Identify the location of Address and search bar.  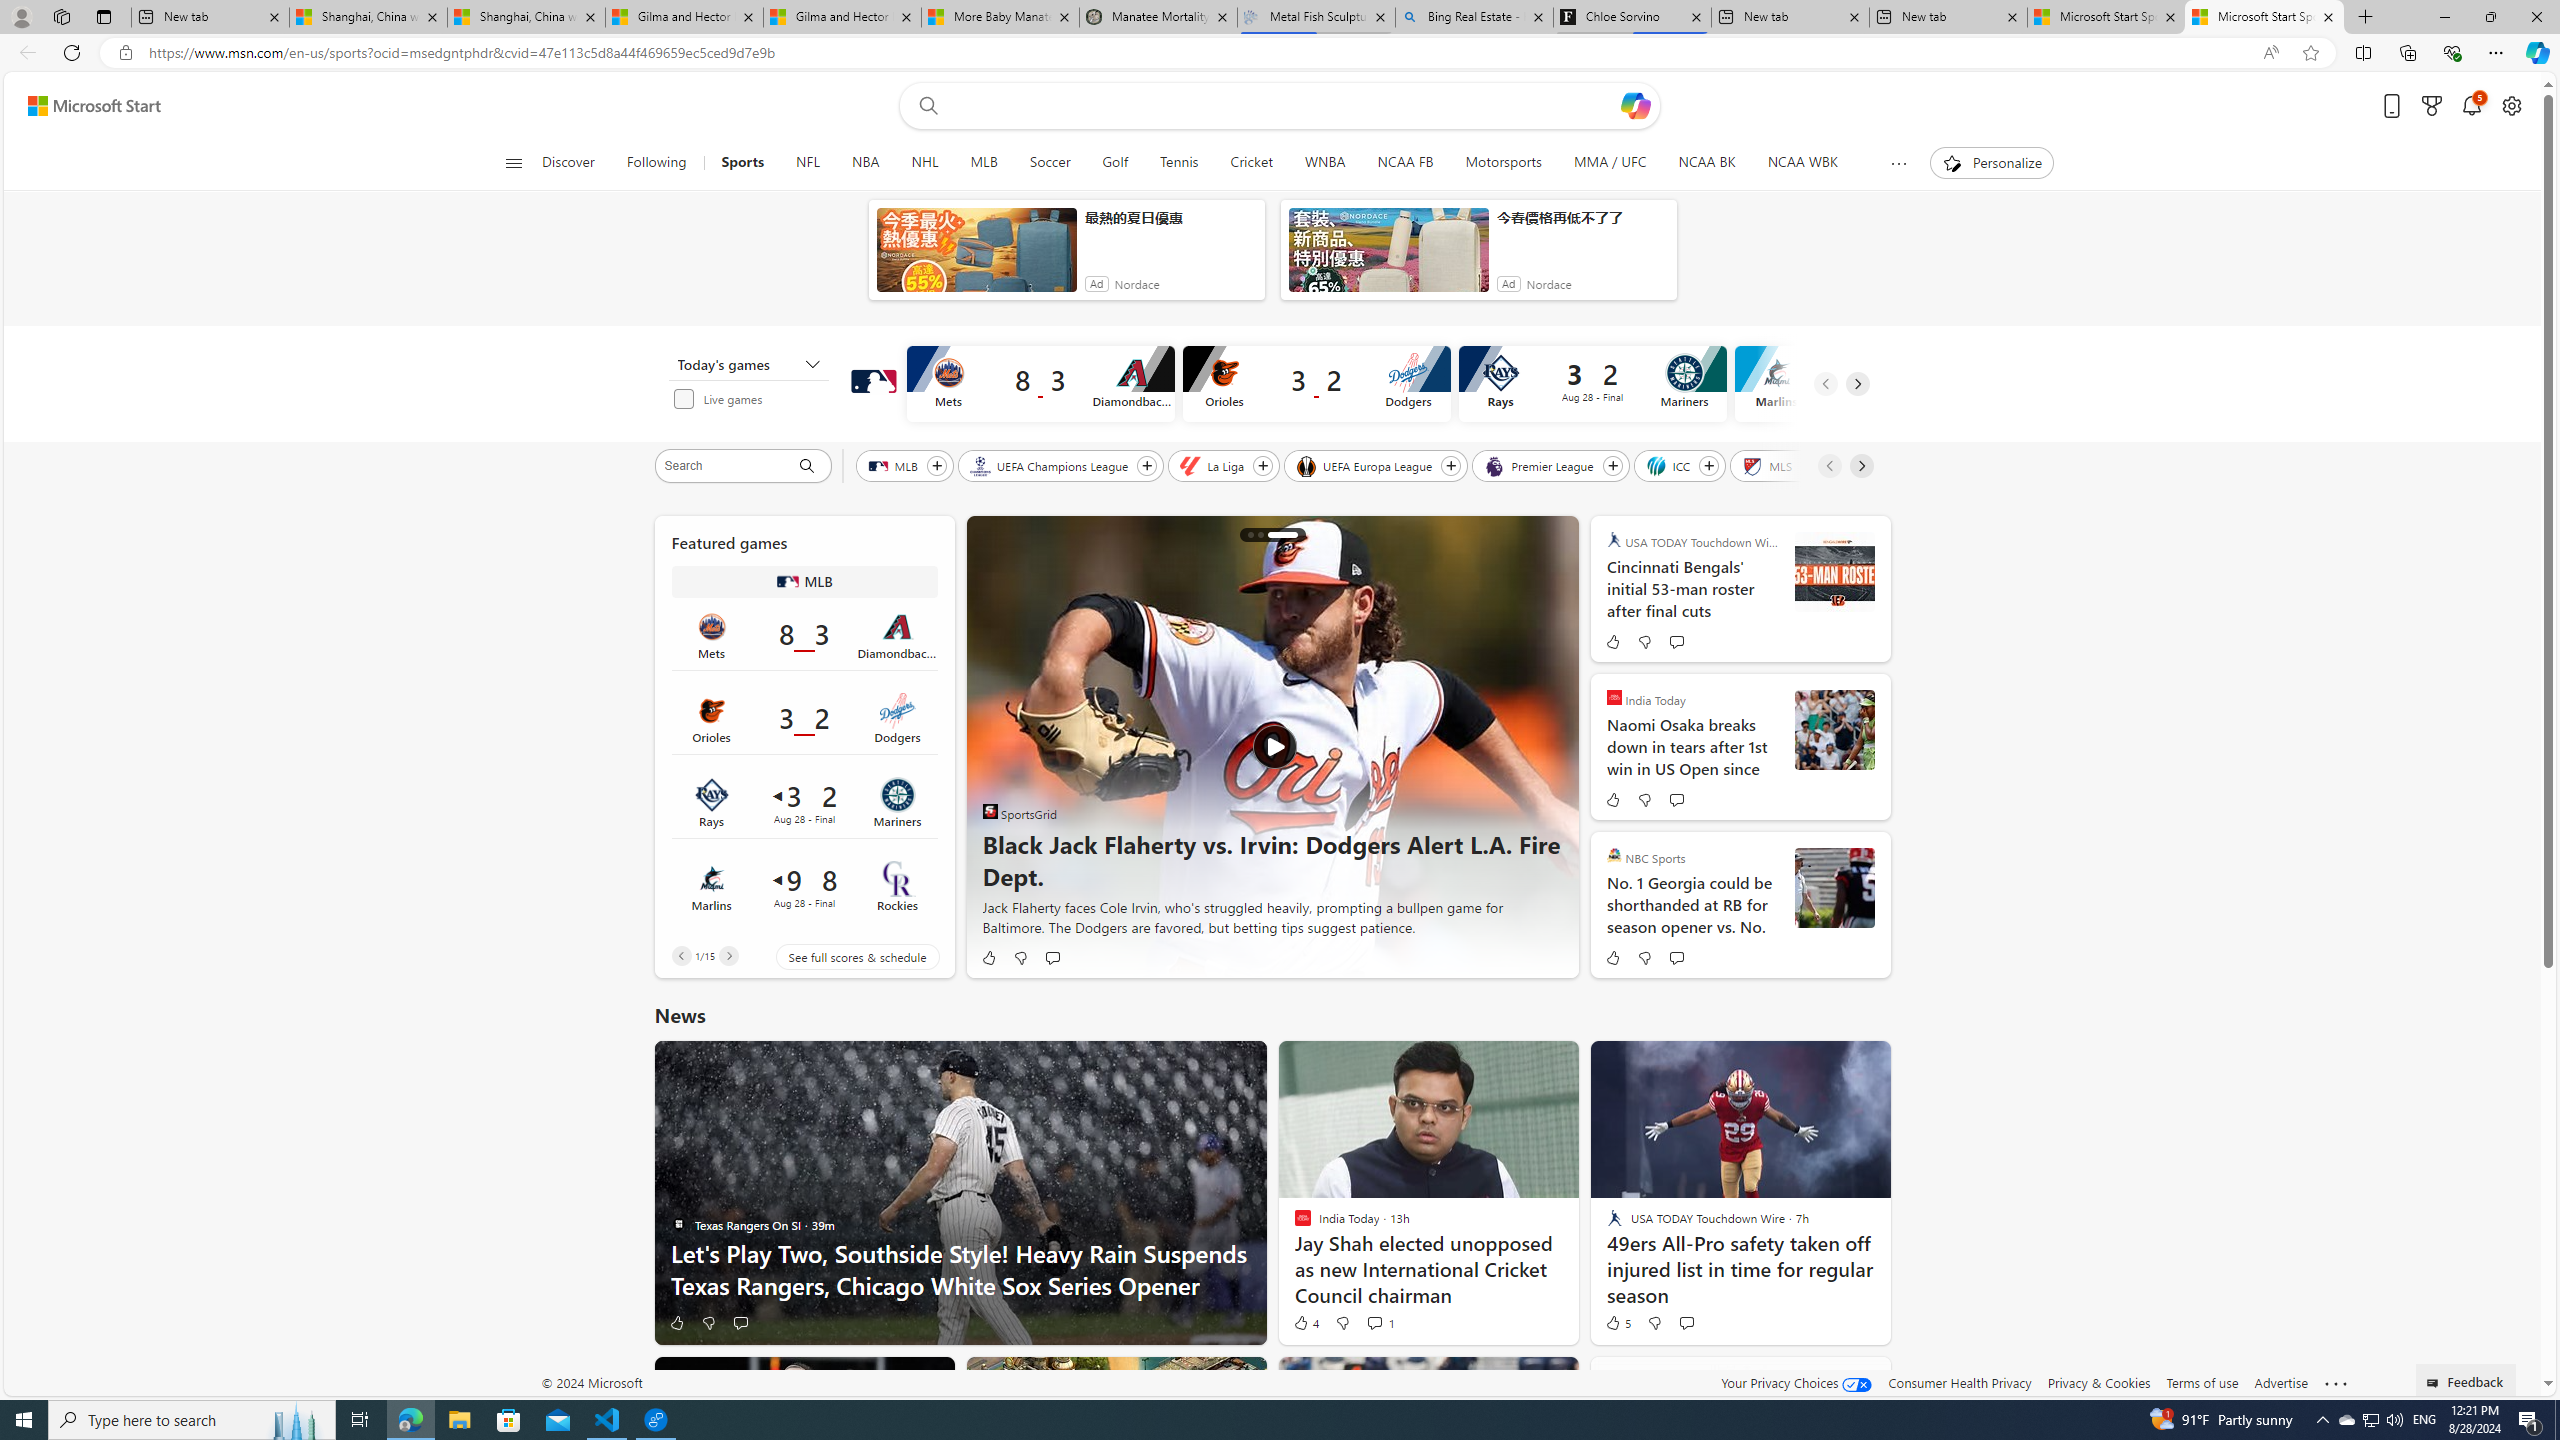
(1198, 53).